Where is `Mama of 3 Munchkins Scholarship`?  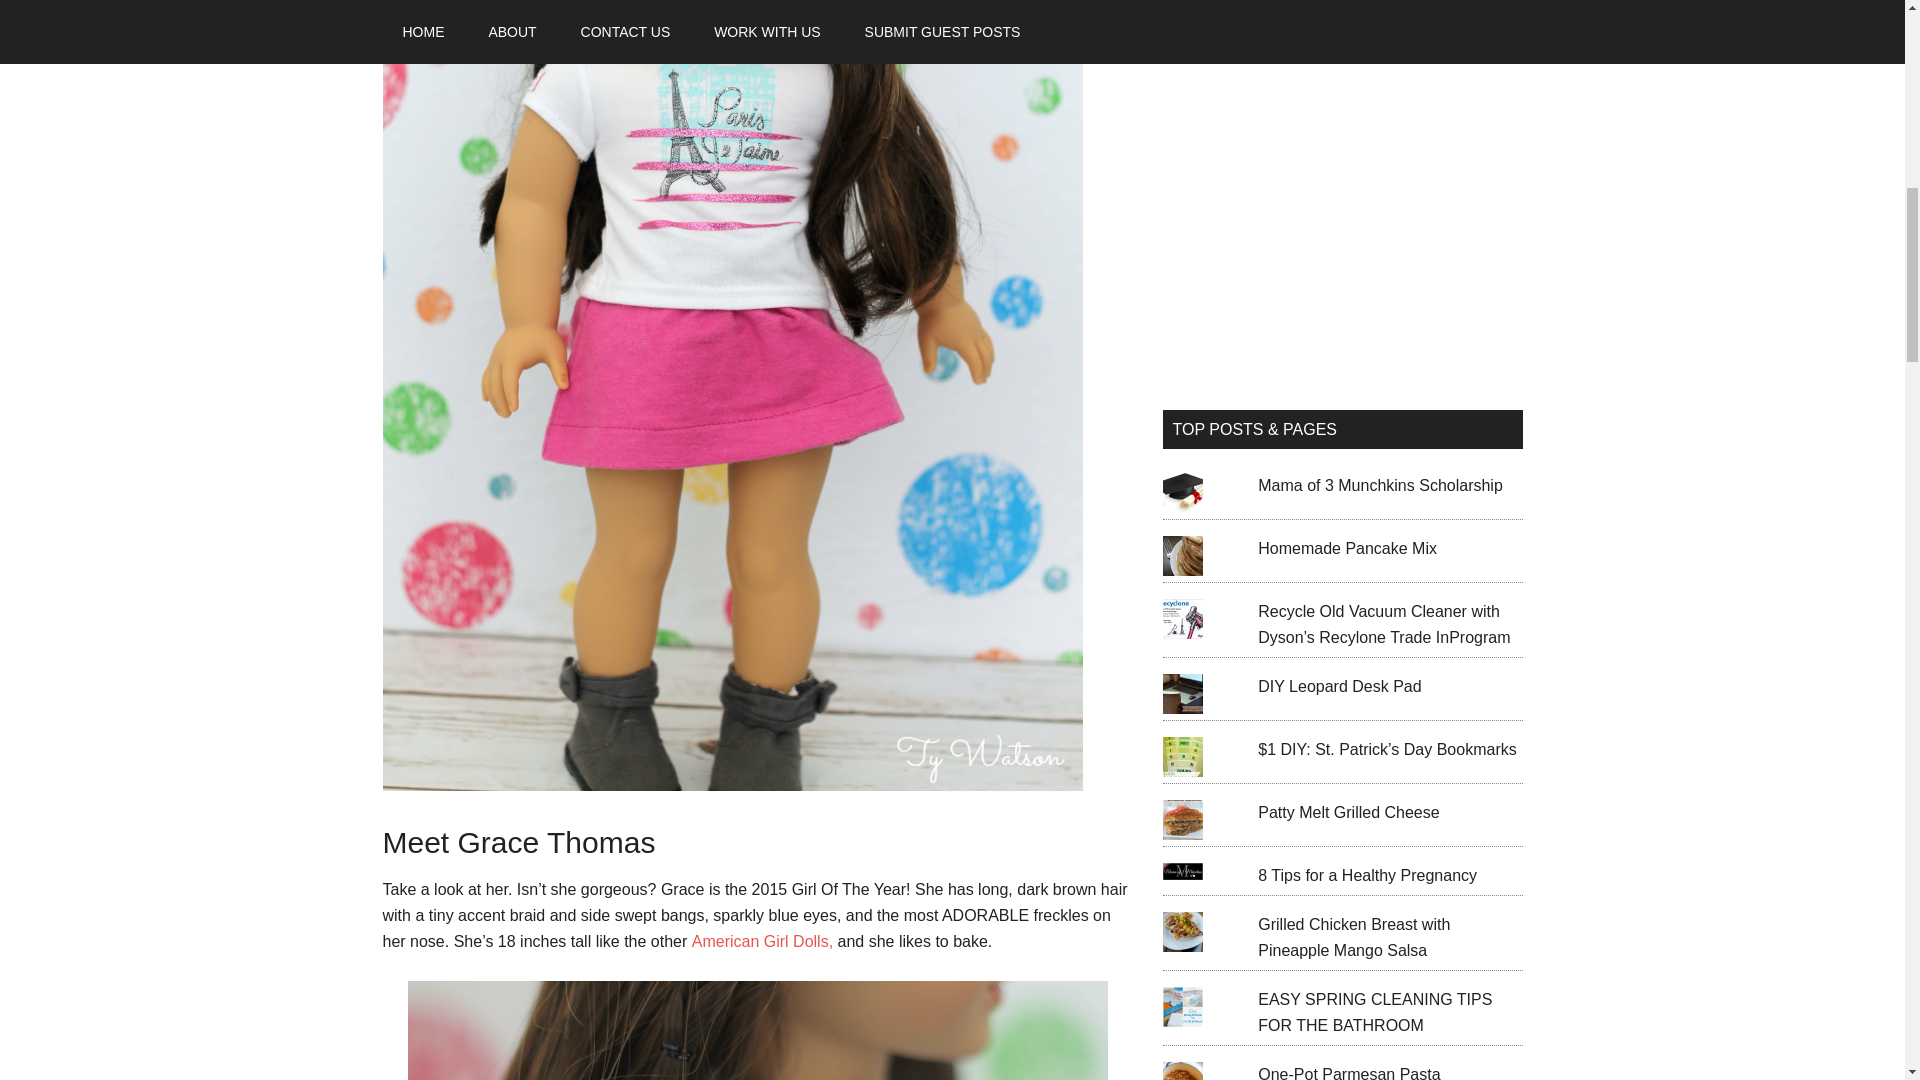 Mama of 3 Munchkins Scholarship is located at coordinates (1380, 485).